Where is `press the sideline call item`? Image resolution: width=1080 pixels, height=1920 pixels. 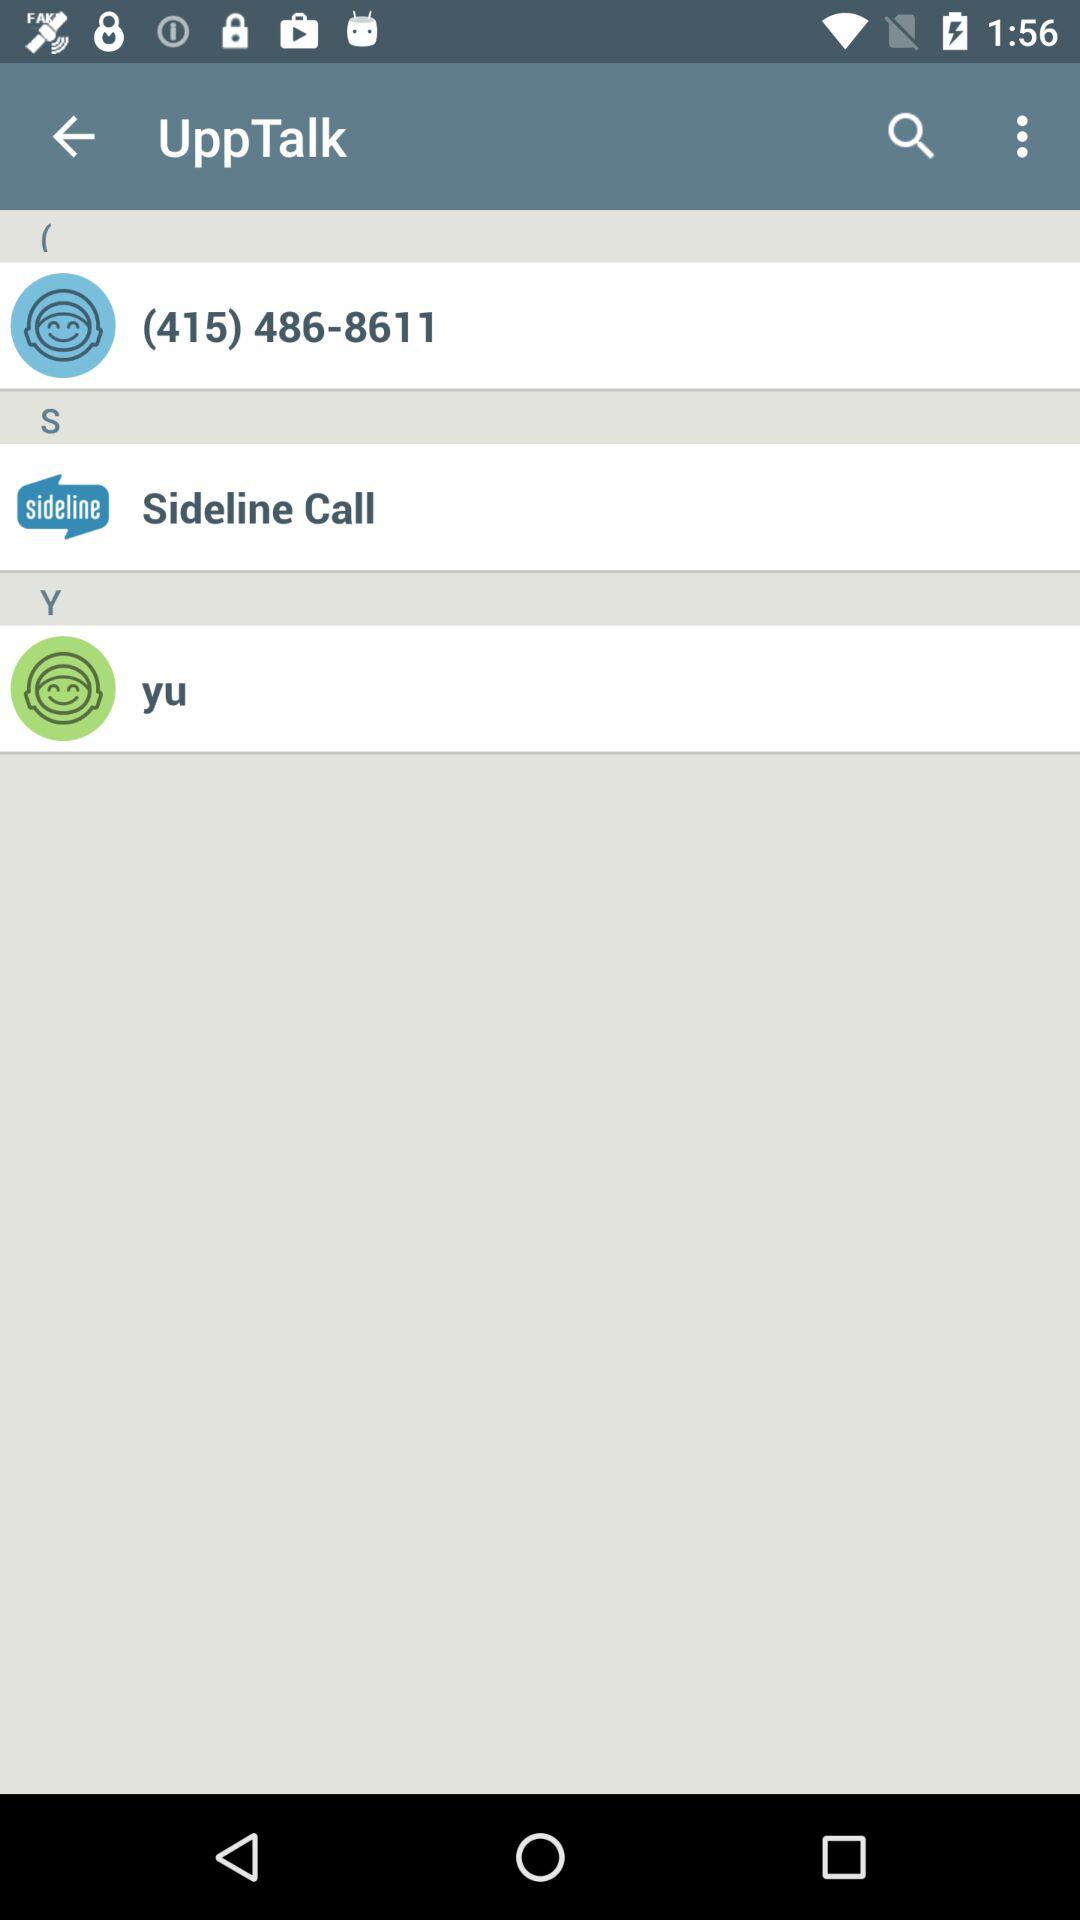 press the sideline call item is located at coordinates (610, 506).